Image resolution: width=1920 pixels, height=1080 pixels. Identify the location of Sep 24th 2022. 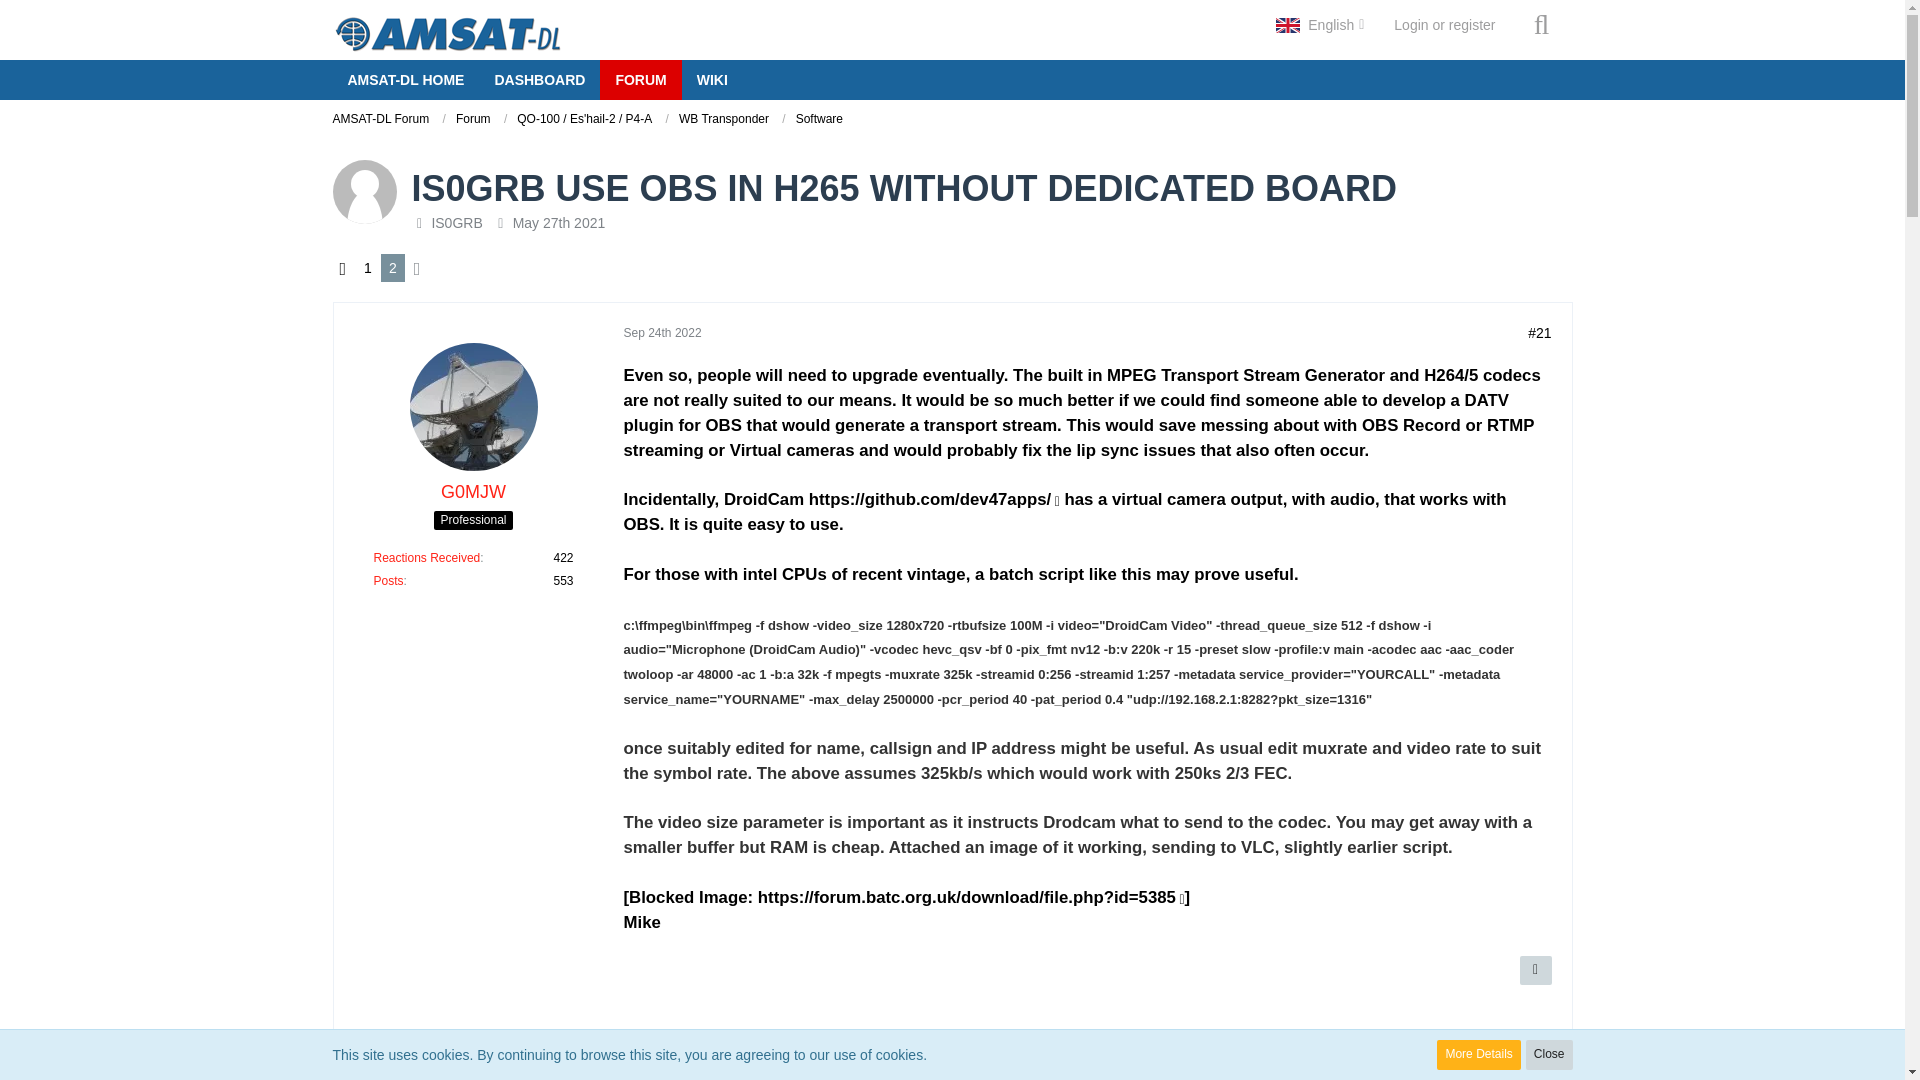
(663, 1055).